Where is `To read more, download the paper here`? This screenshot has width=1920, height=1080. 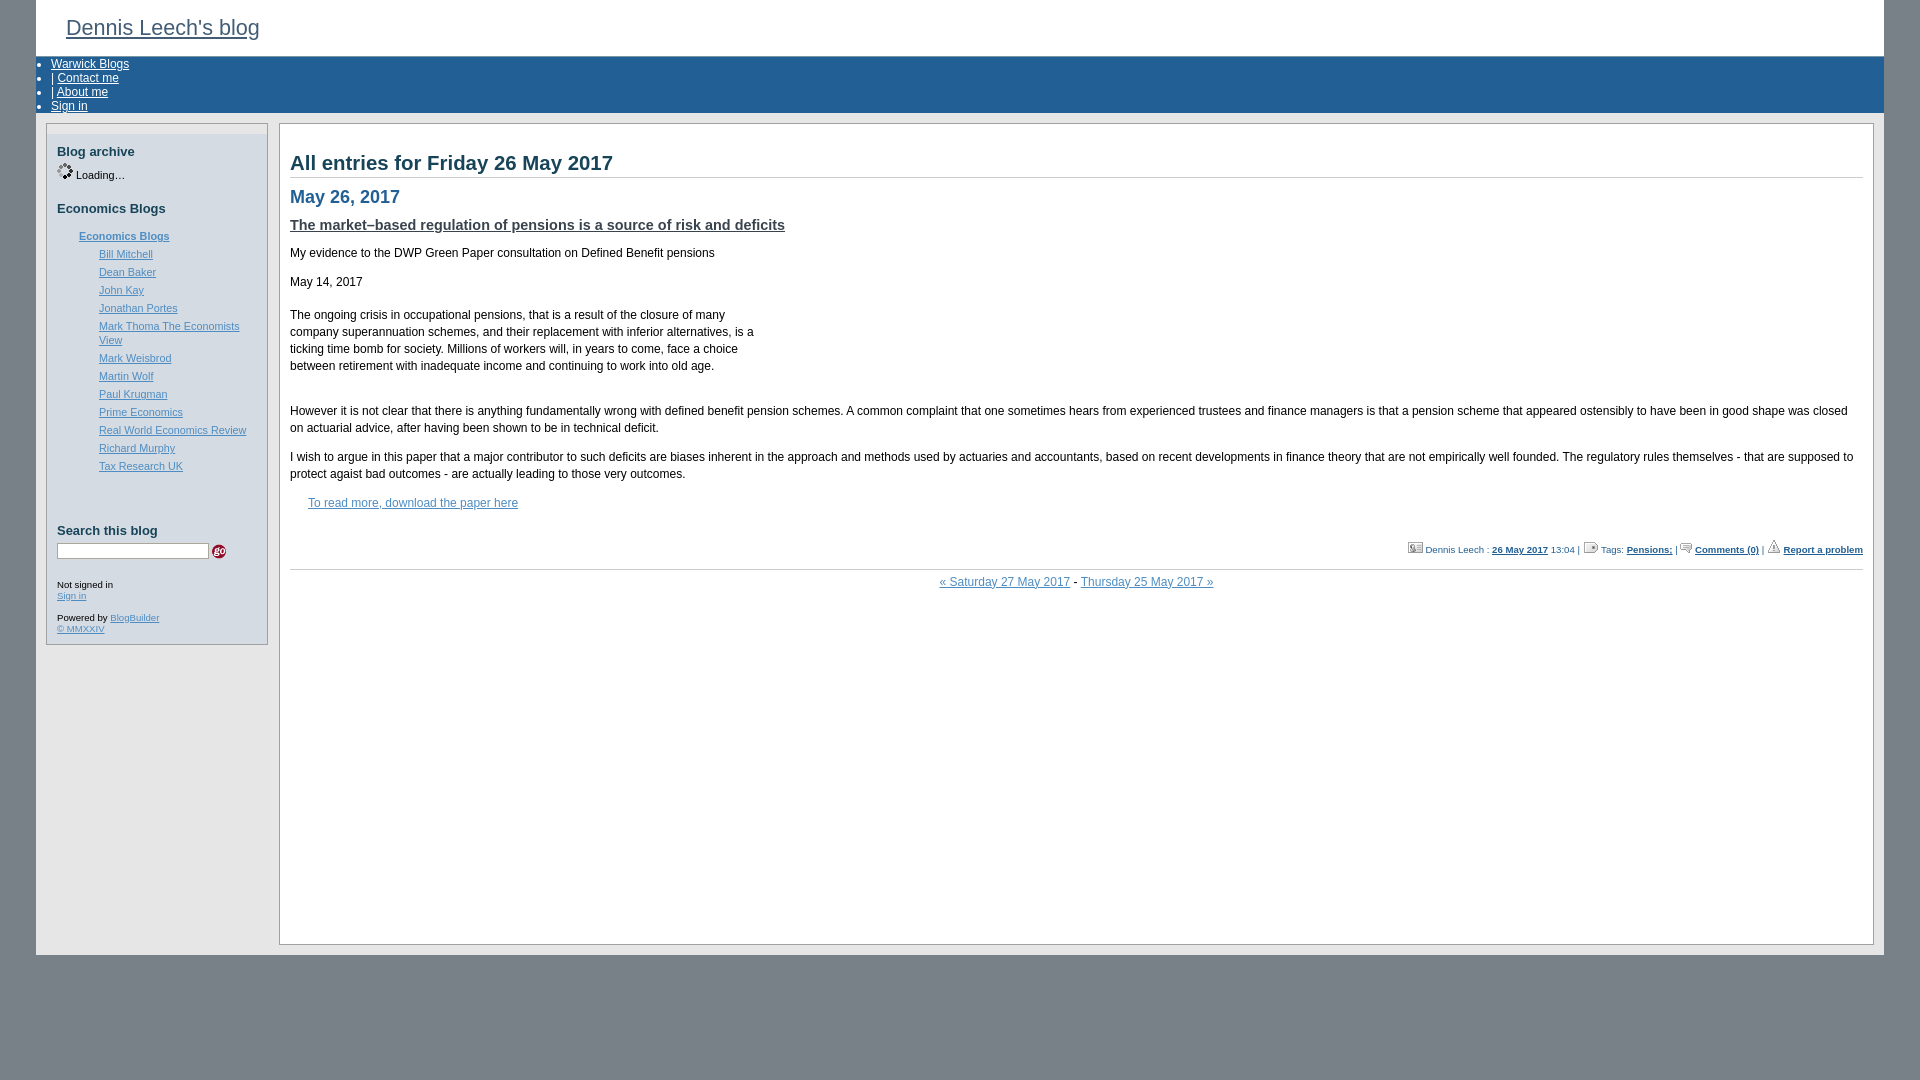
To read more, download the paper here is located at coordinates (404, 502).